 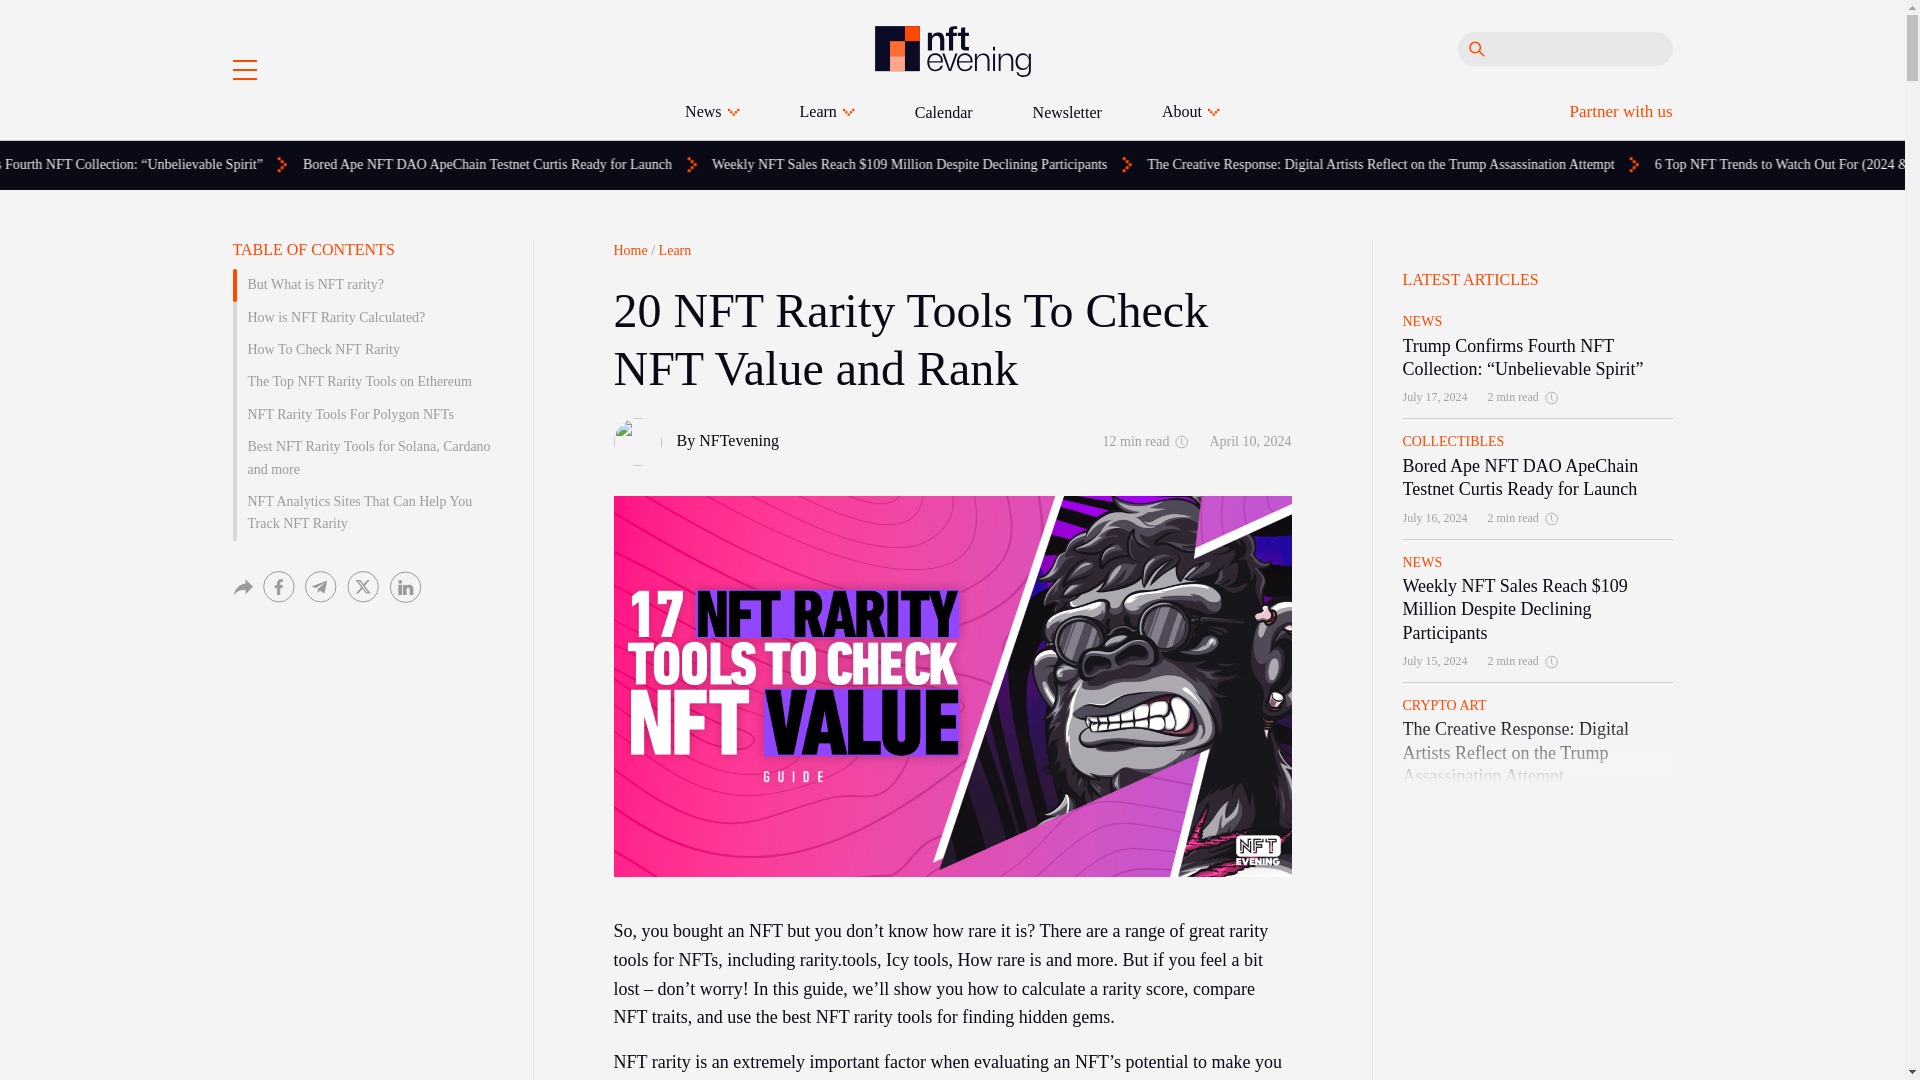 I want to click on Partner with us, so click(x=1621, y=110).